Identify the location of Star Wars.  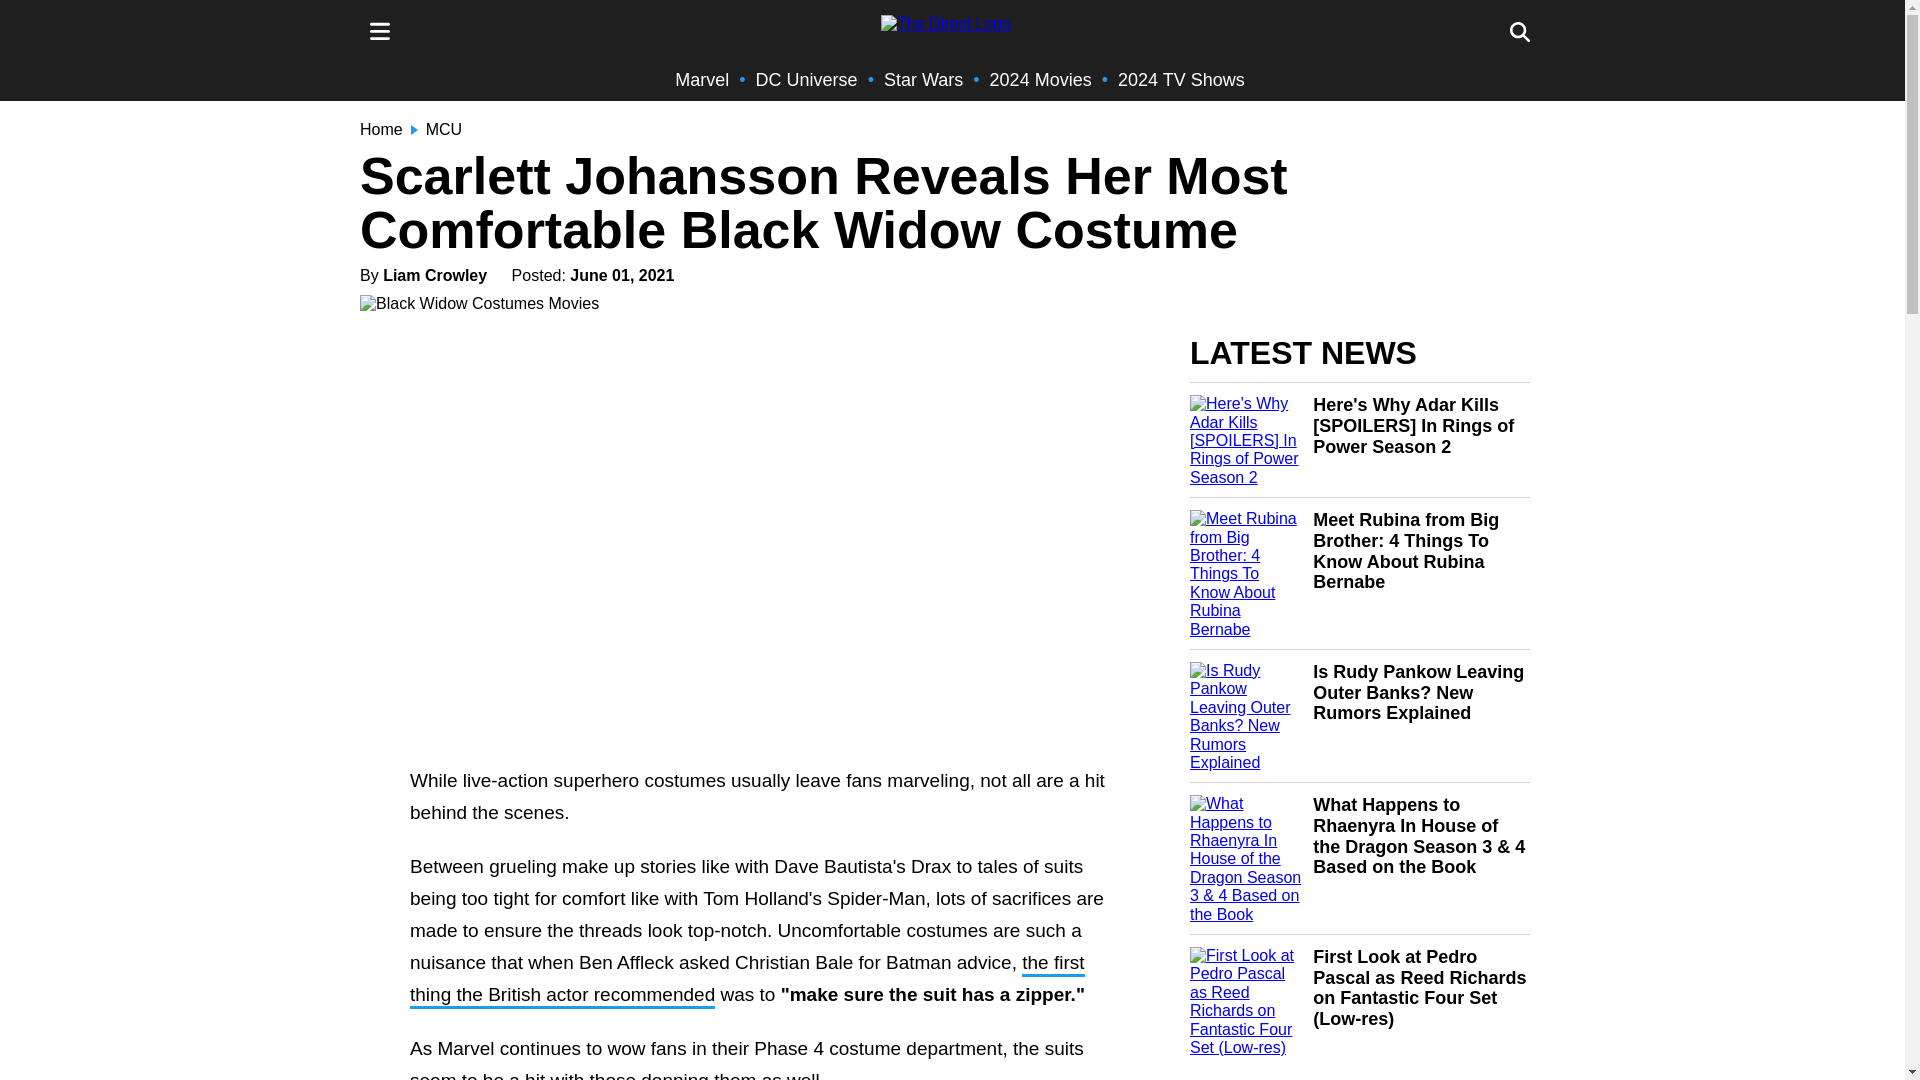
(923, 80).